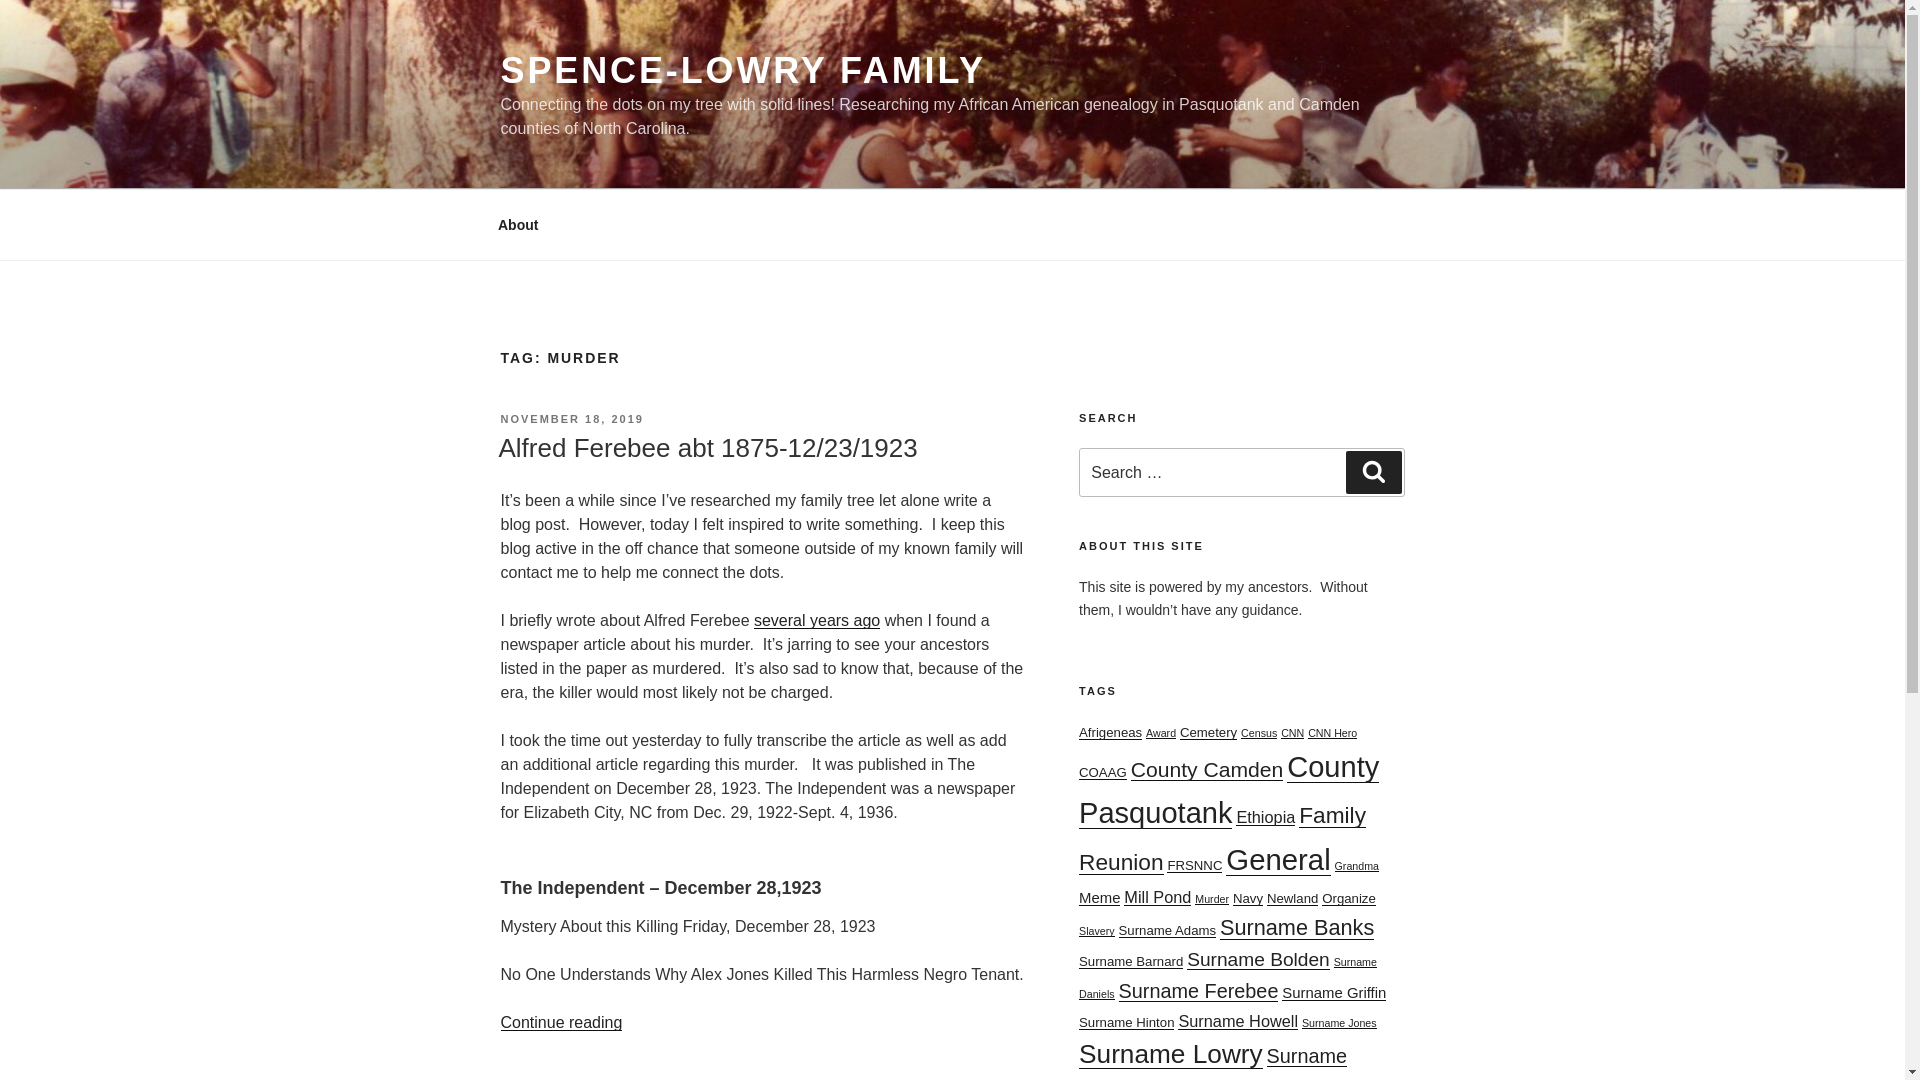  Describe the element at coordinates (1373, 472) in the screenshot. I see `Search` at that location.